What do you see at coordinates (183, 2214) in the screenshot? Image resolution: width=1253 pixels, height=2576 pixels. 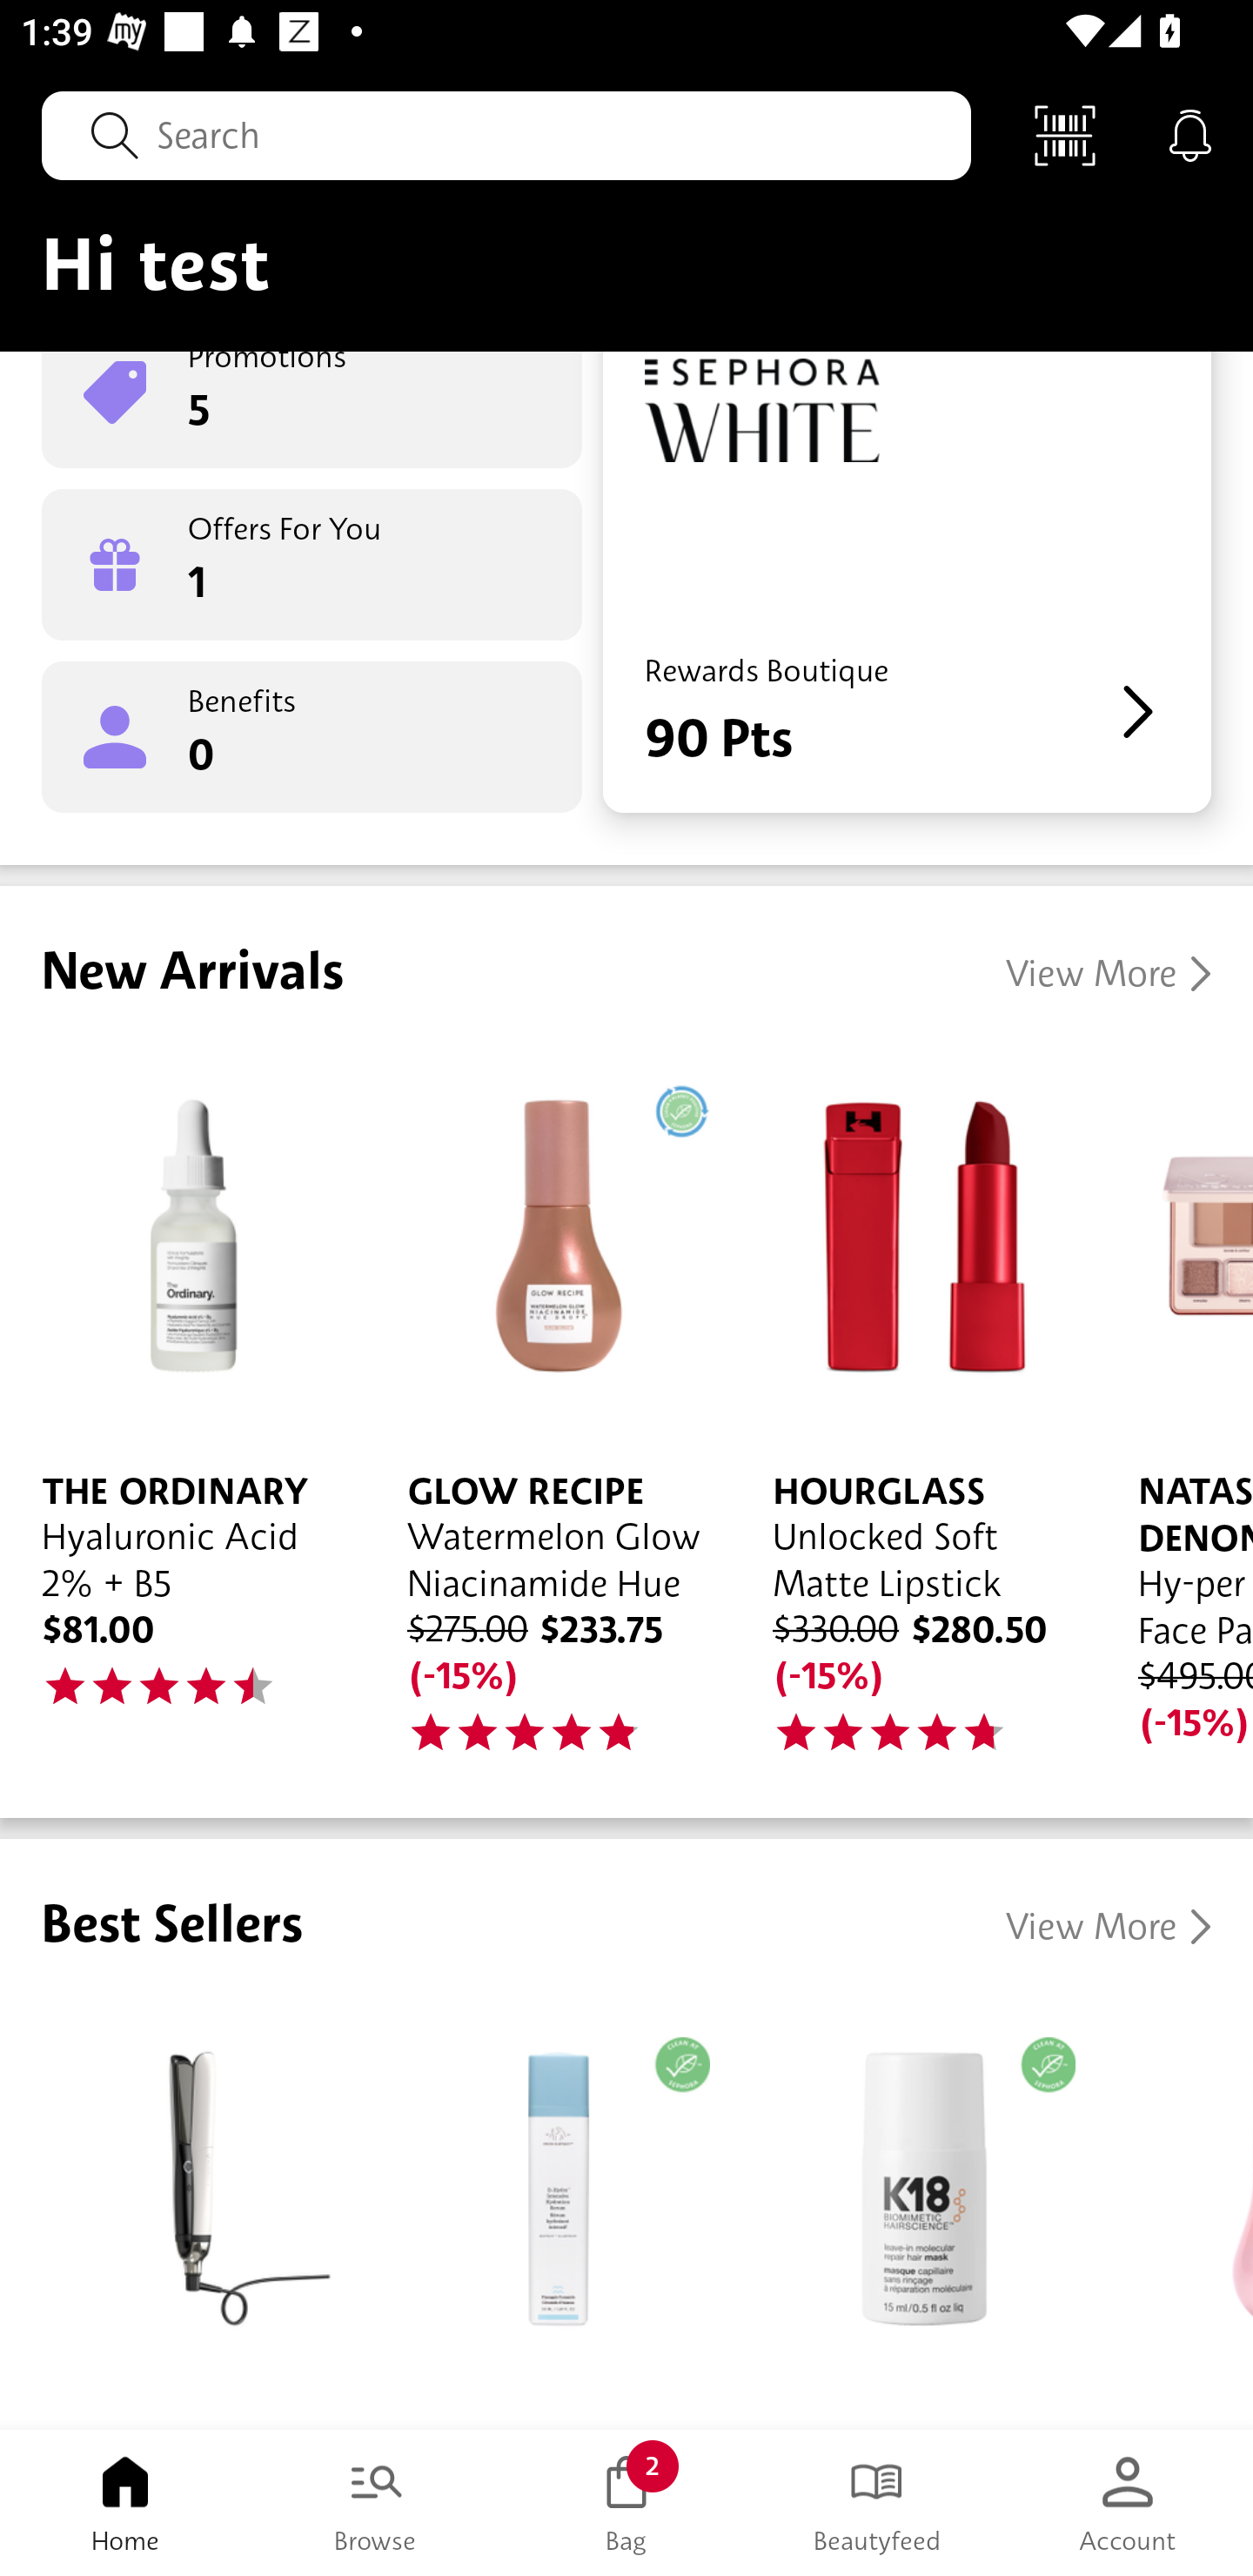 I see `GHD` at bounding box center [183, 2214].